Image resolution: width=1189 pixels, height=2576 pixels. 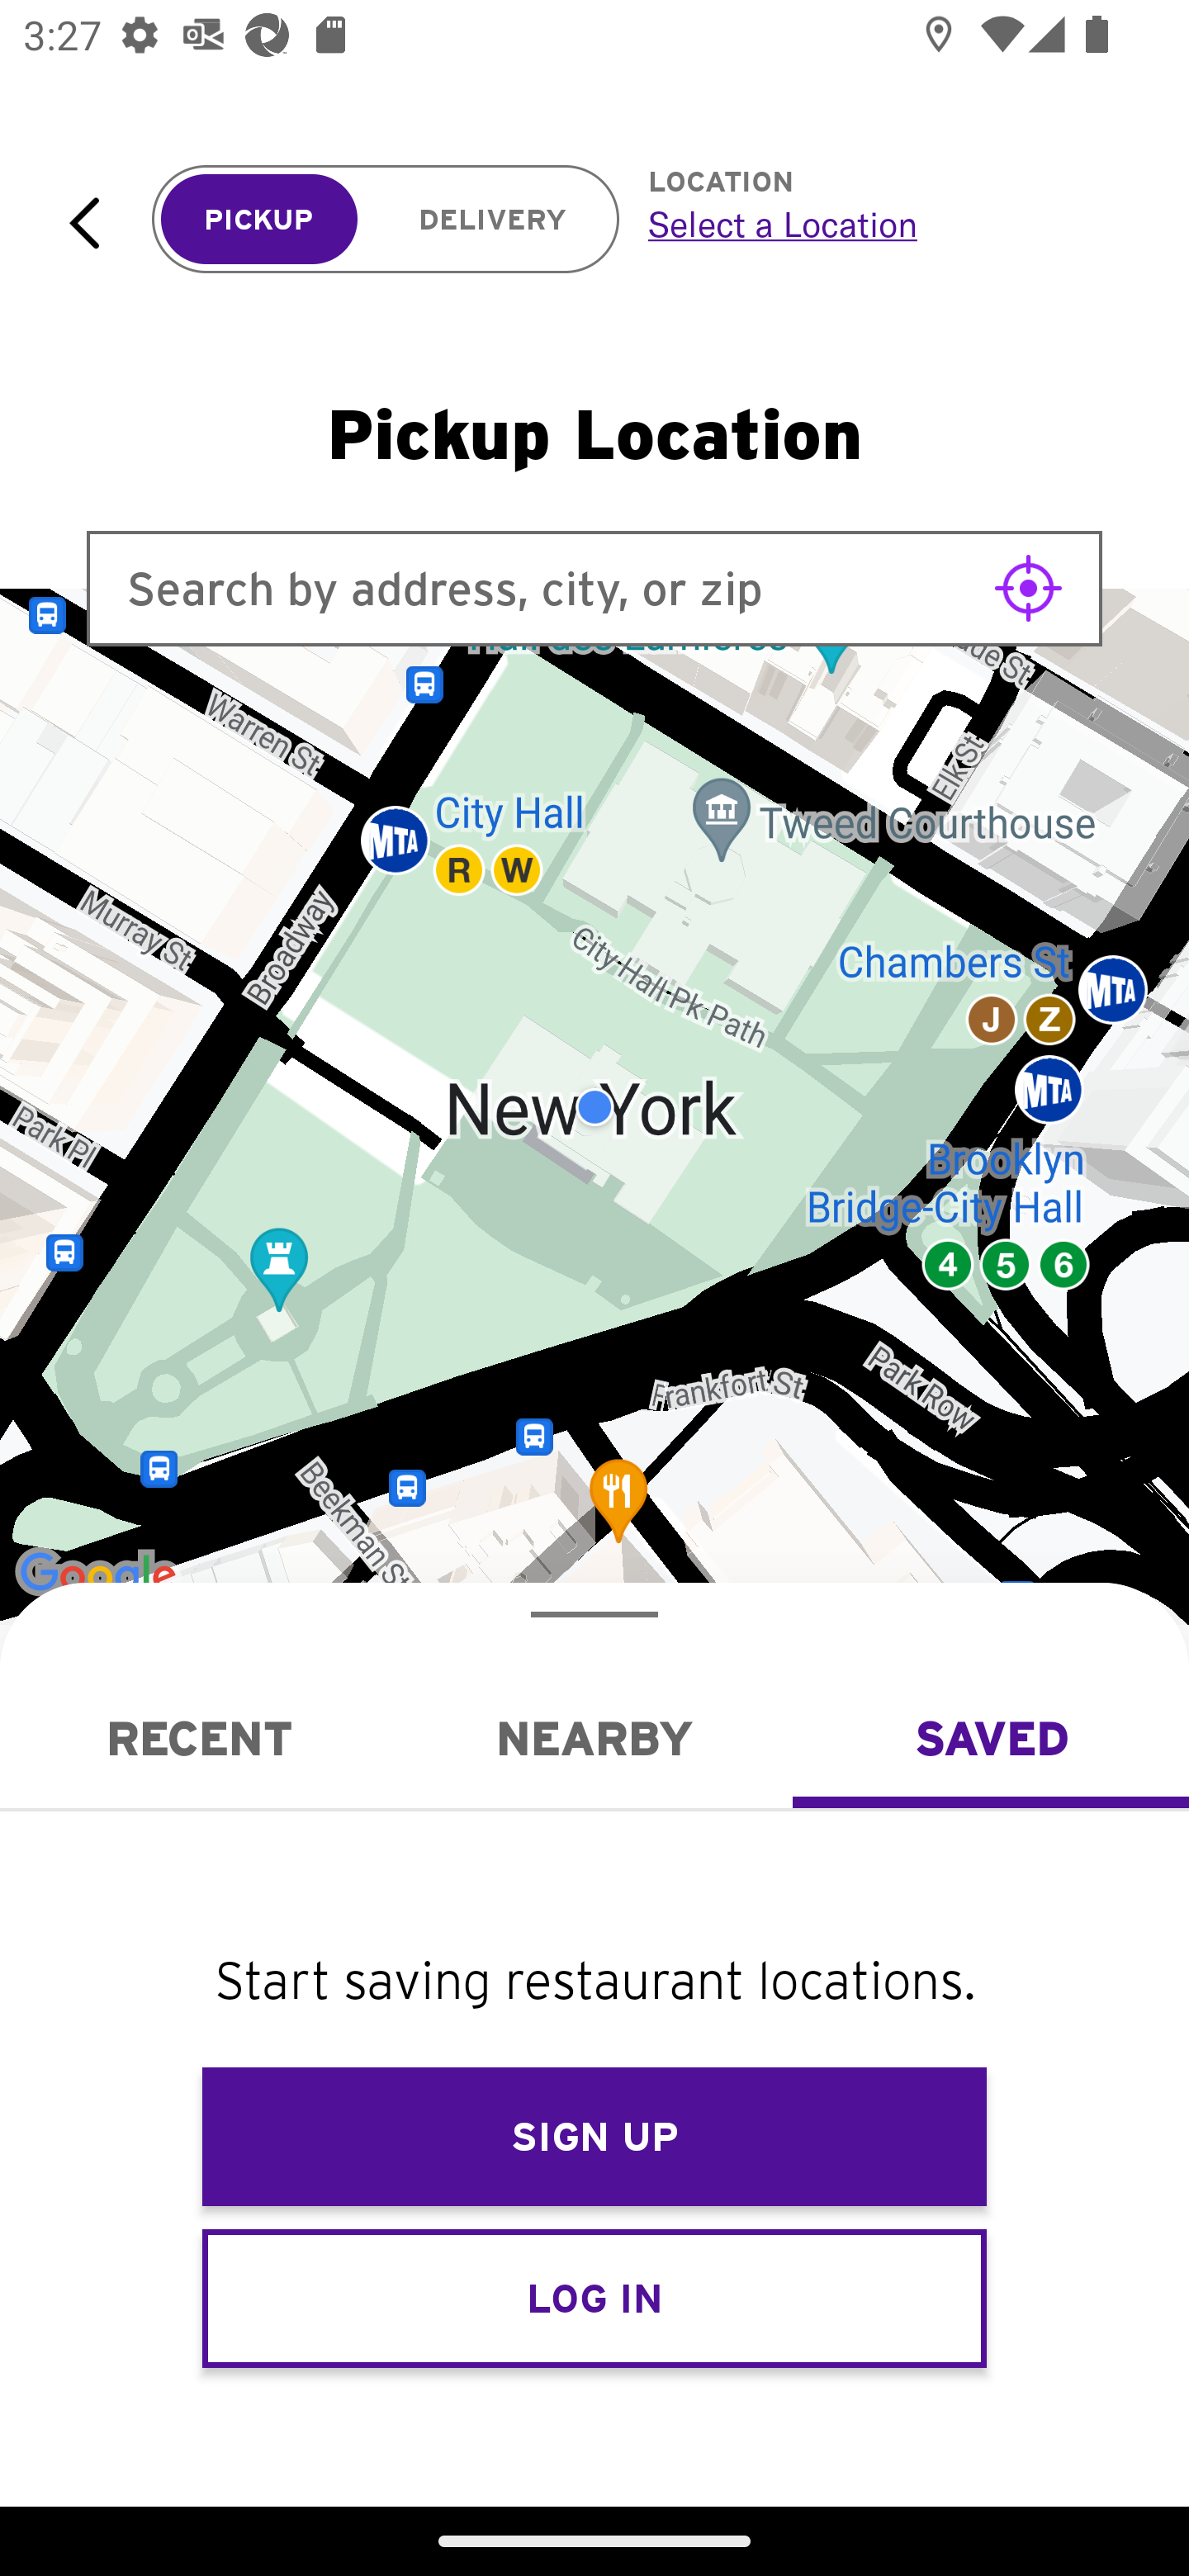 What do you see at coordinates (259, 220) in the screenshot?
I see `PICKUP` at bounding box center [259, 220].